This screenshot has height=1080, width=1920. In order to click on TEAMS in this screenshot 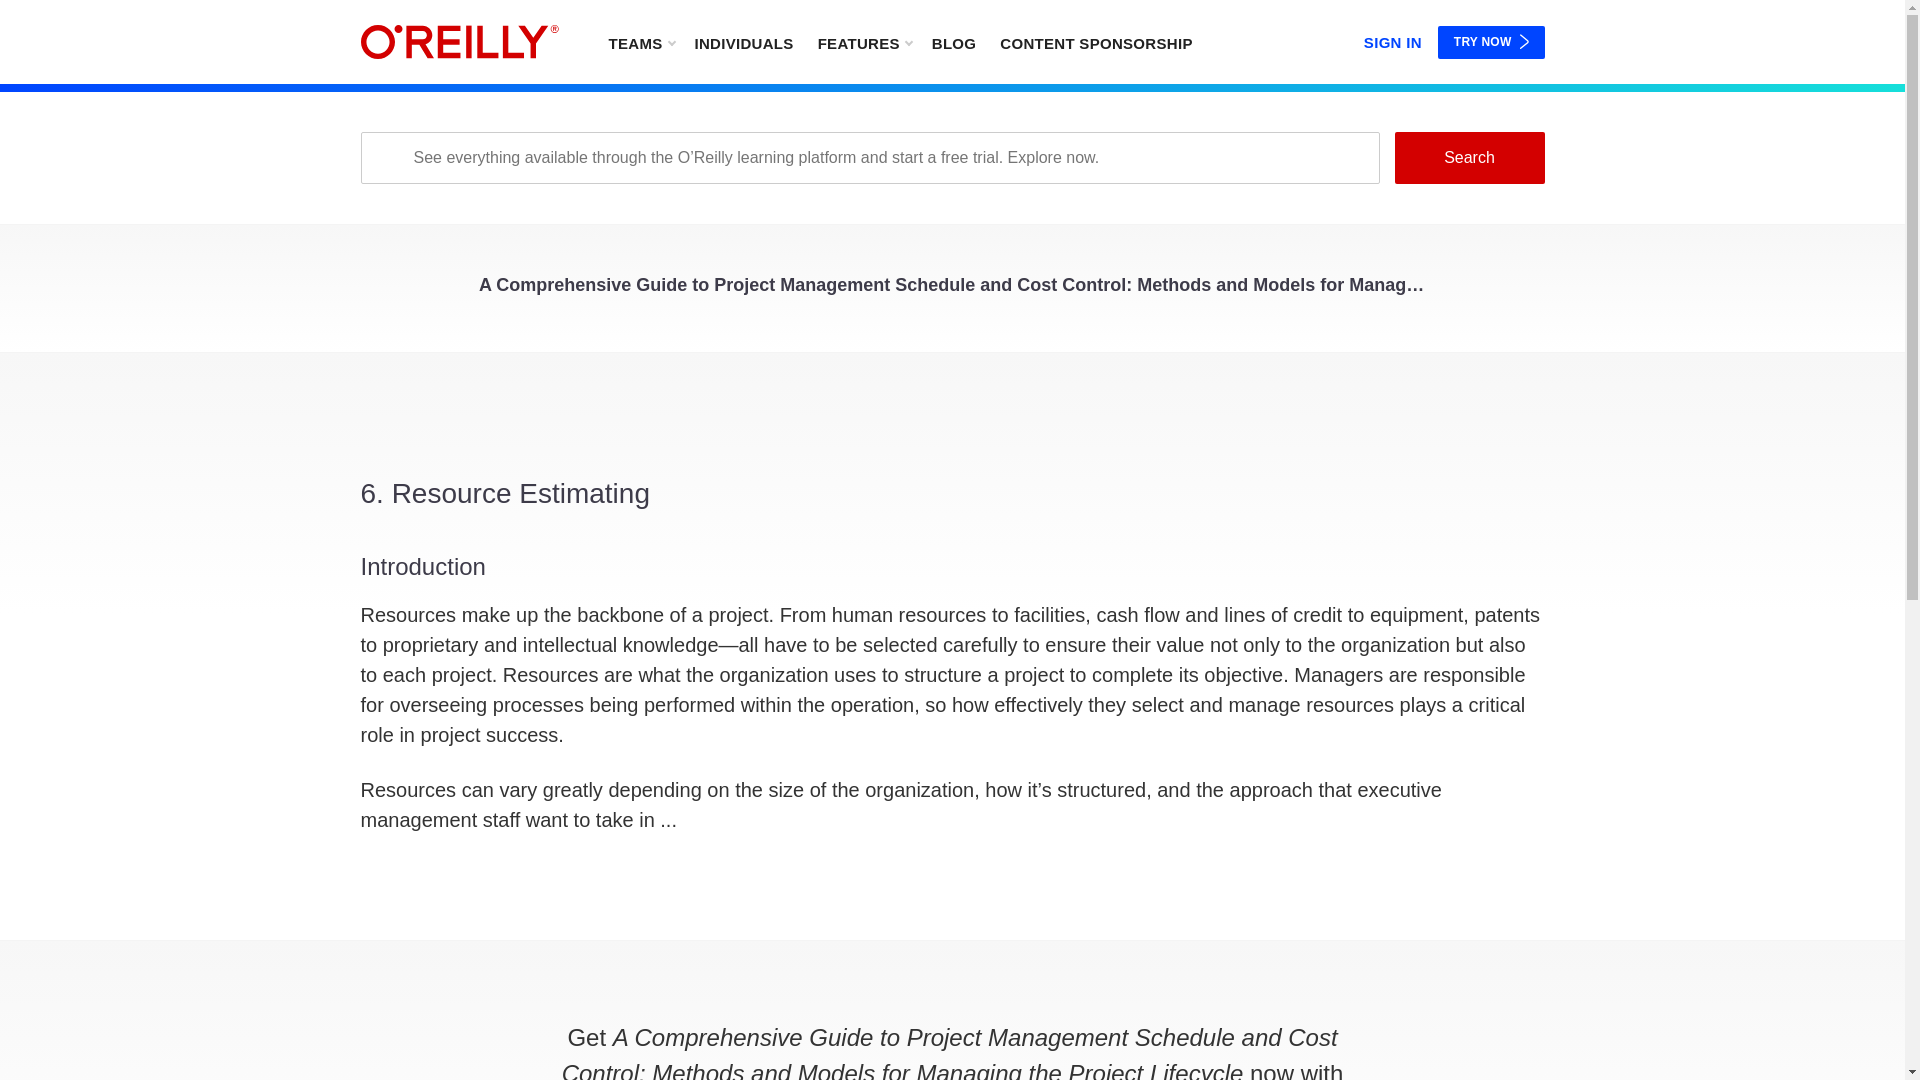, I will do `click(640, 42)`.